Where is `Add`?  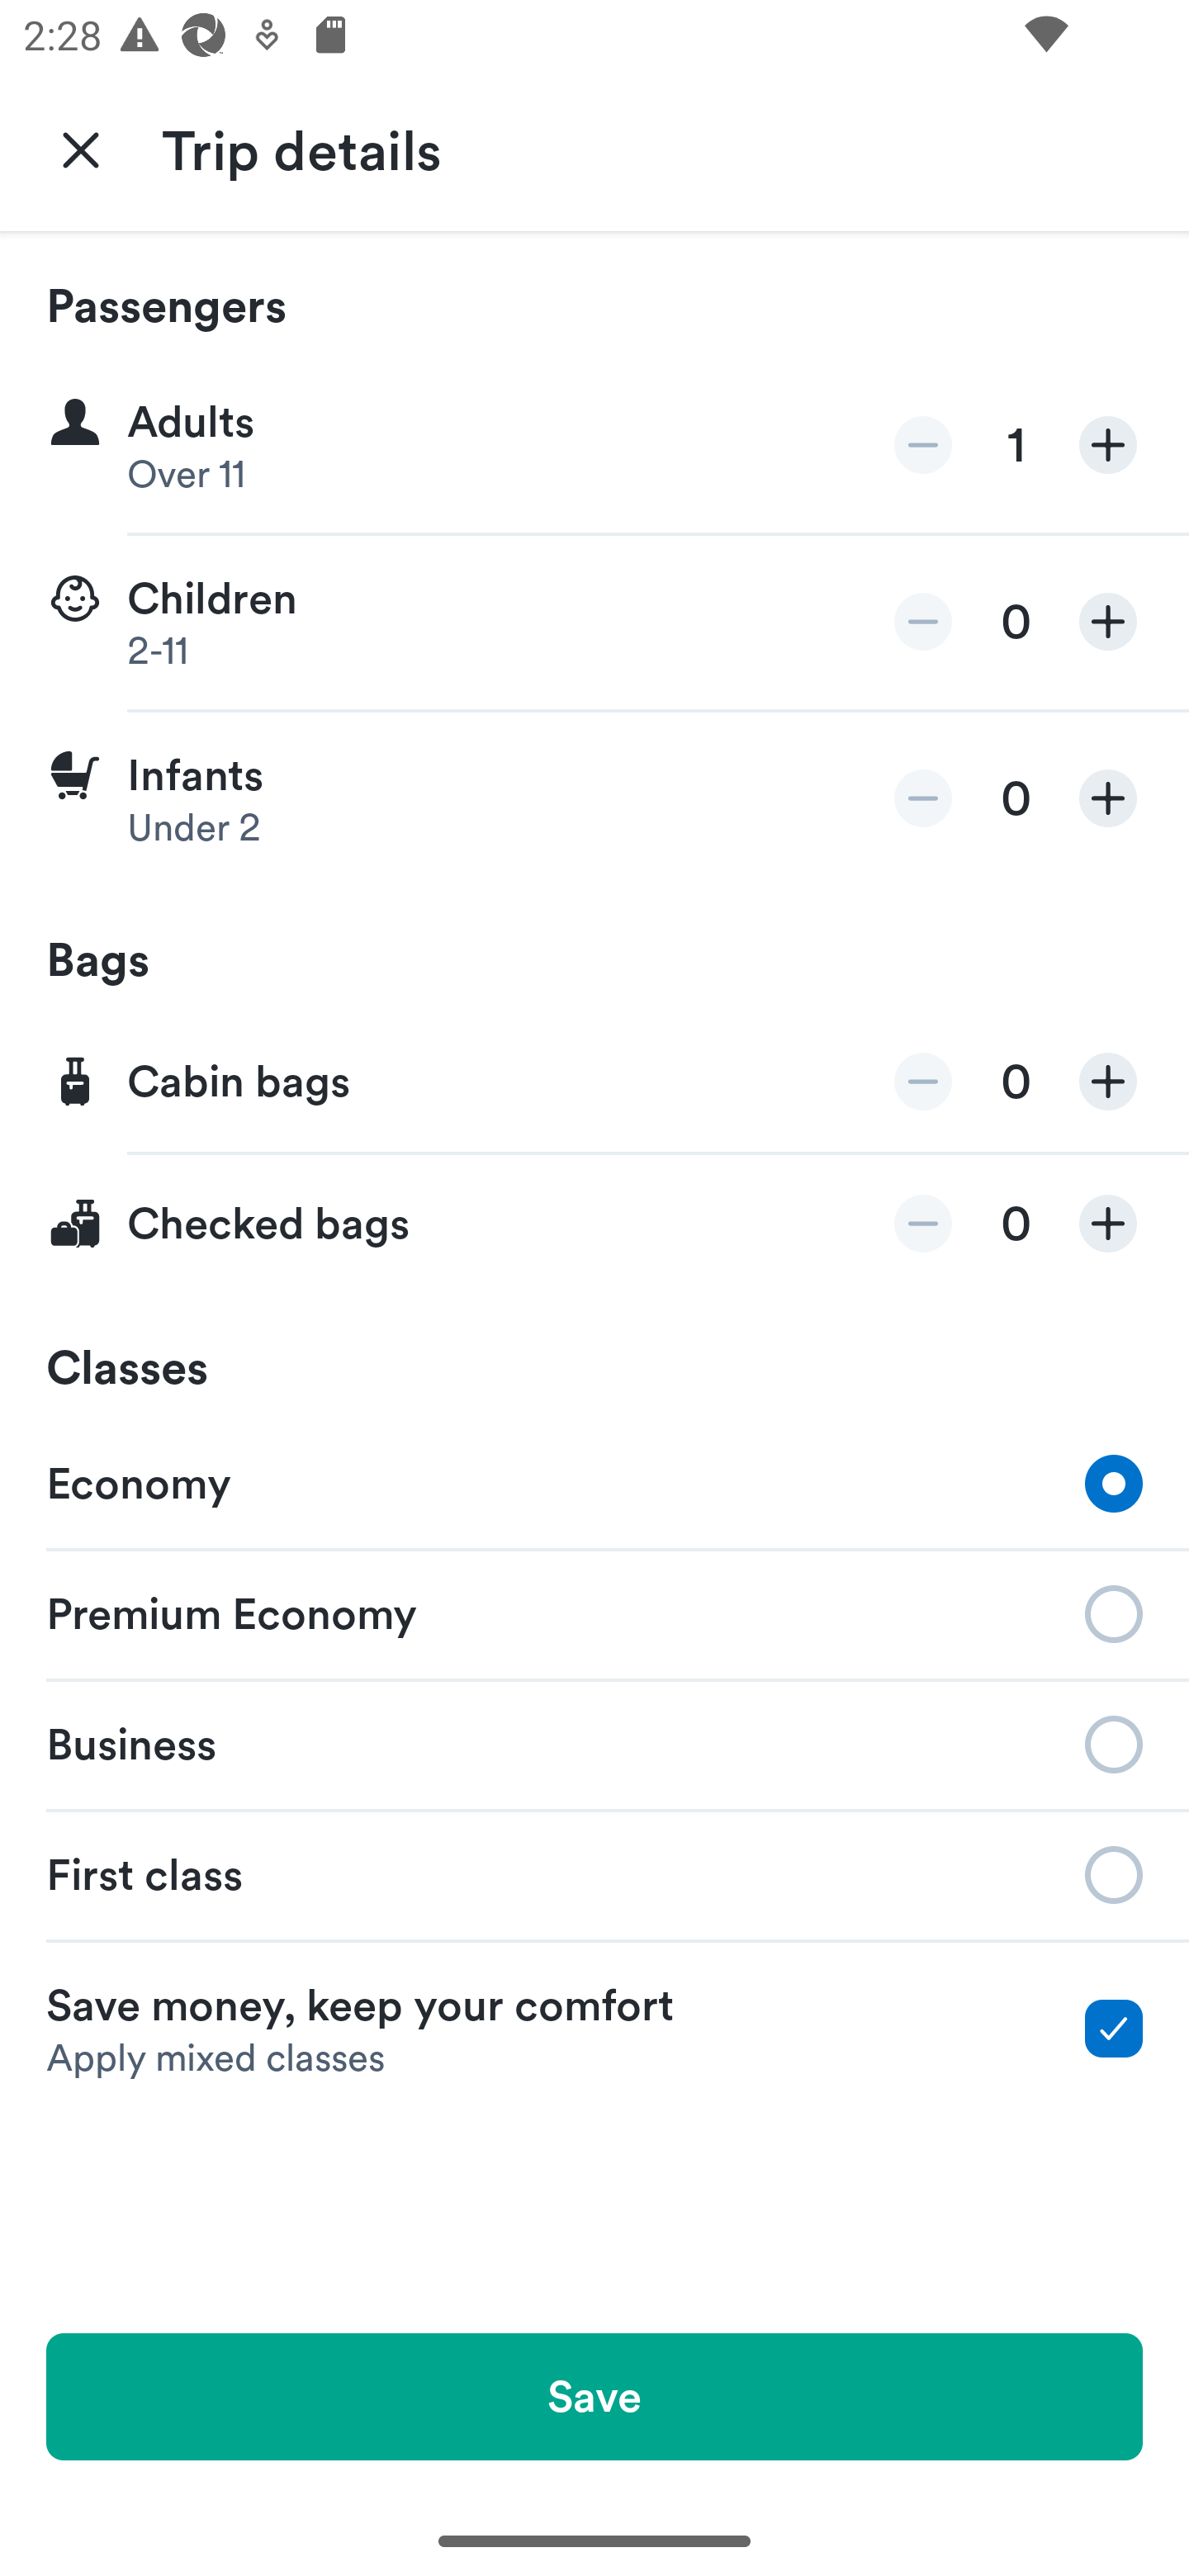
Add is located at coordinates (1108, 798).